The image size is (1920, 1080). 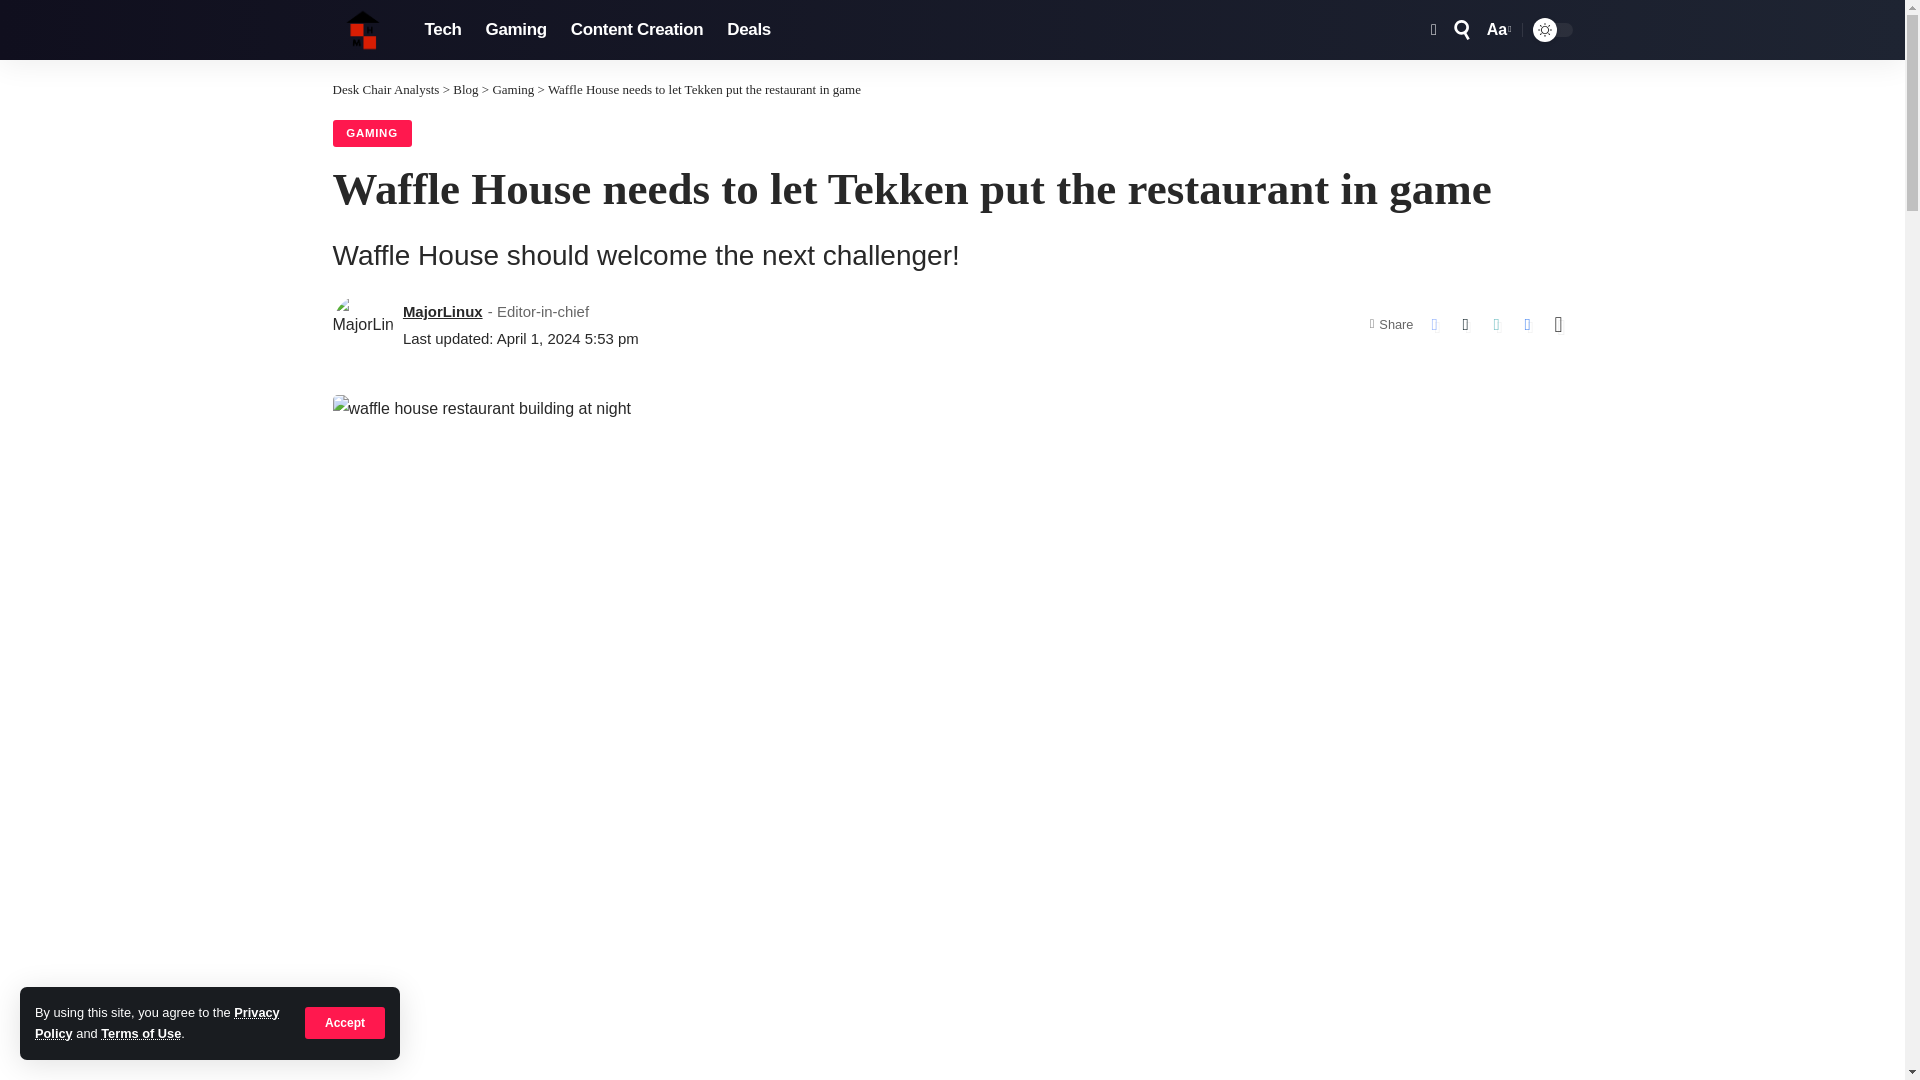 I want to click on Tech, so click(x=442, y=30).